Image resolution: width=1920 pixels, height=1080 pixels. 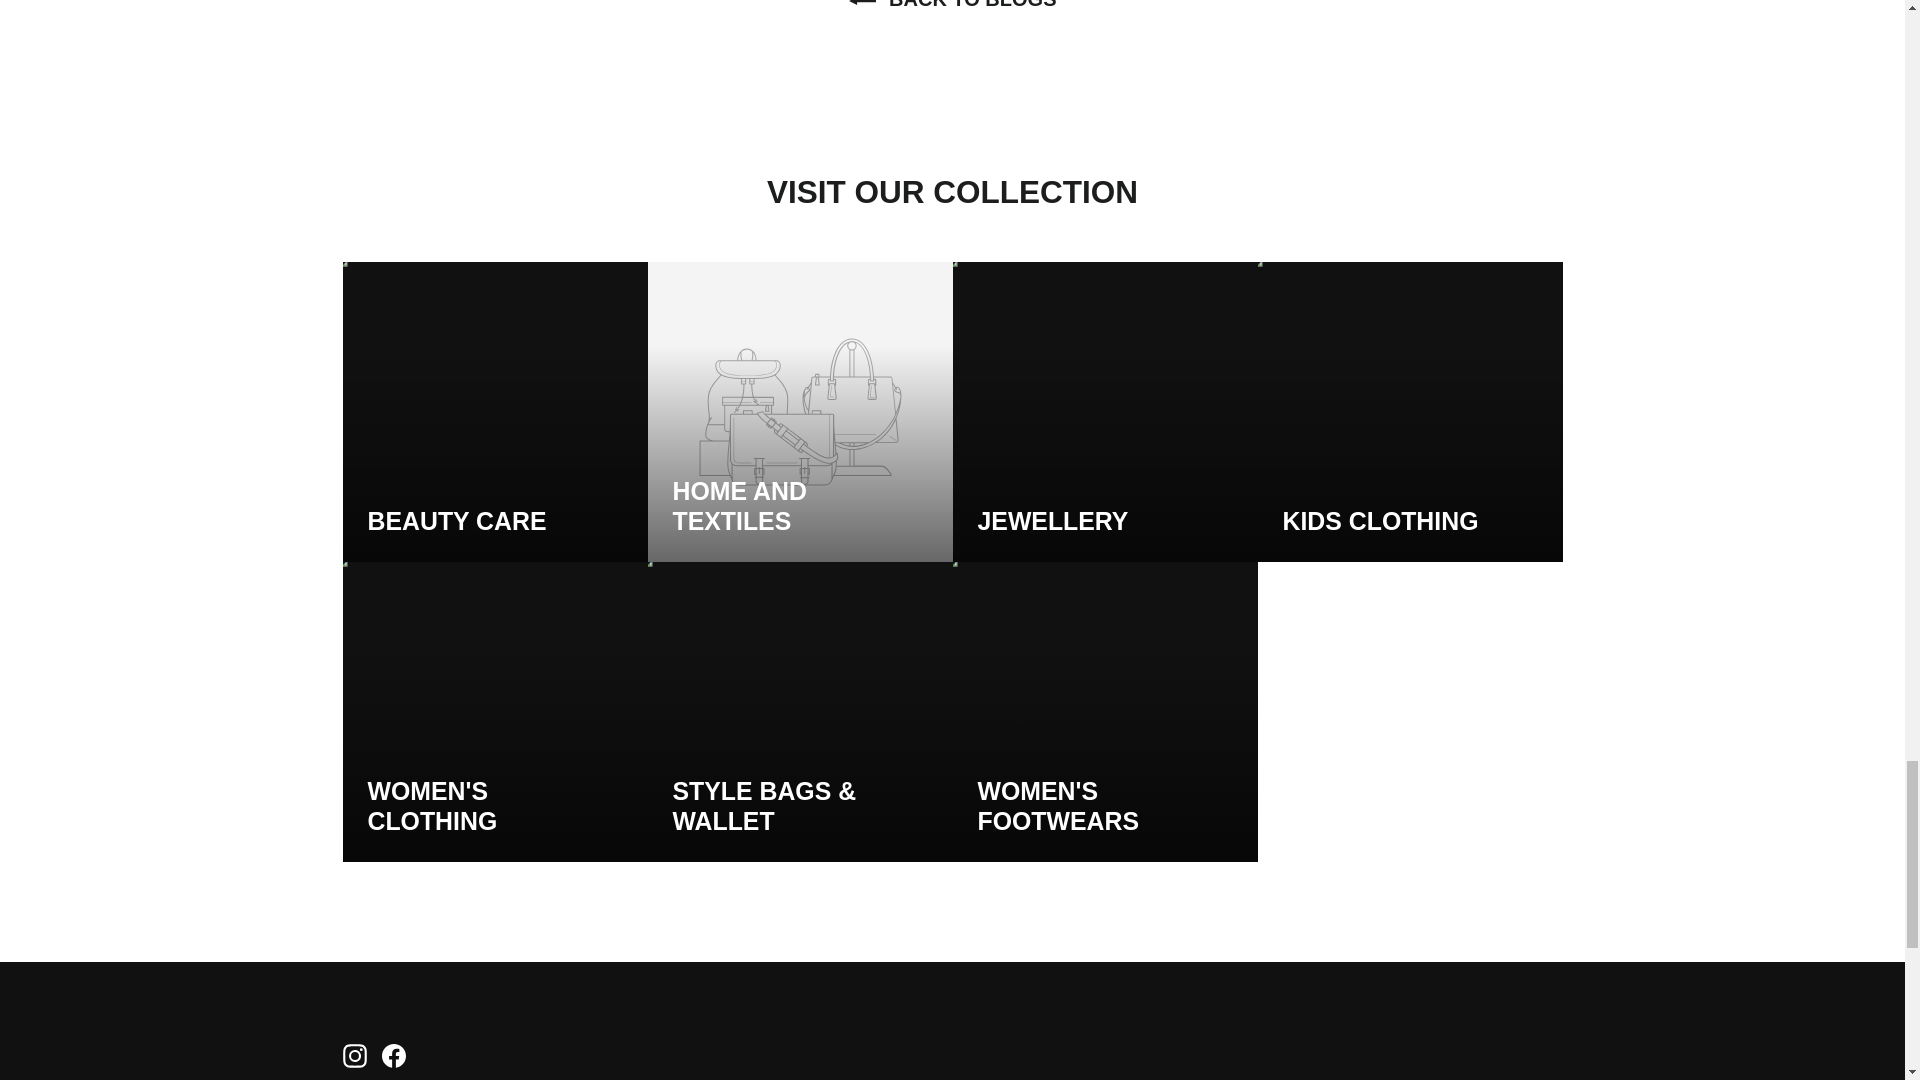 What do you see at coordinates (394, 1056) in the screenshot?
I see `ALQ Mercado on Facebook` at bounding box center [394, 1056].